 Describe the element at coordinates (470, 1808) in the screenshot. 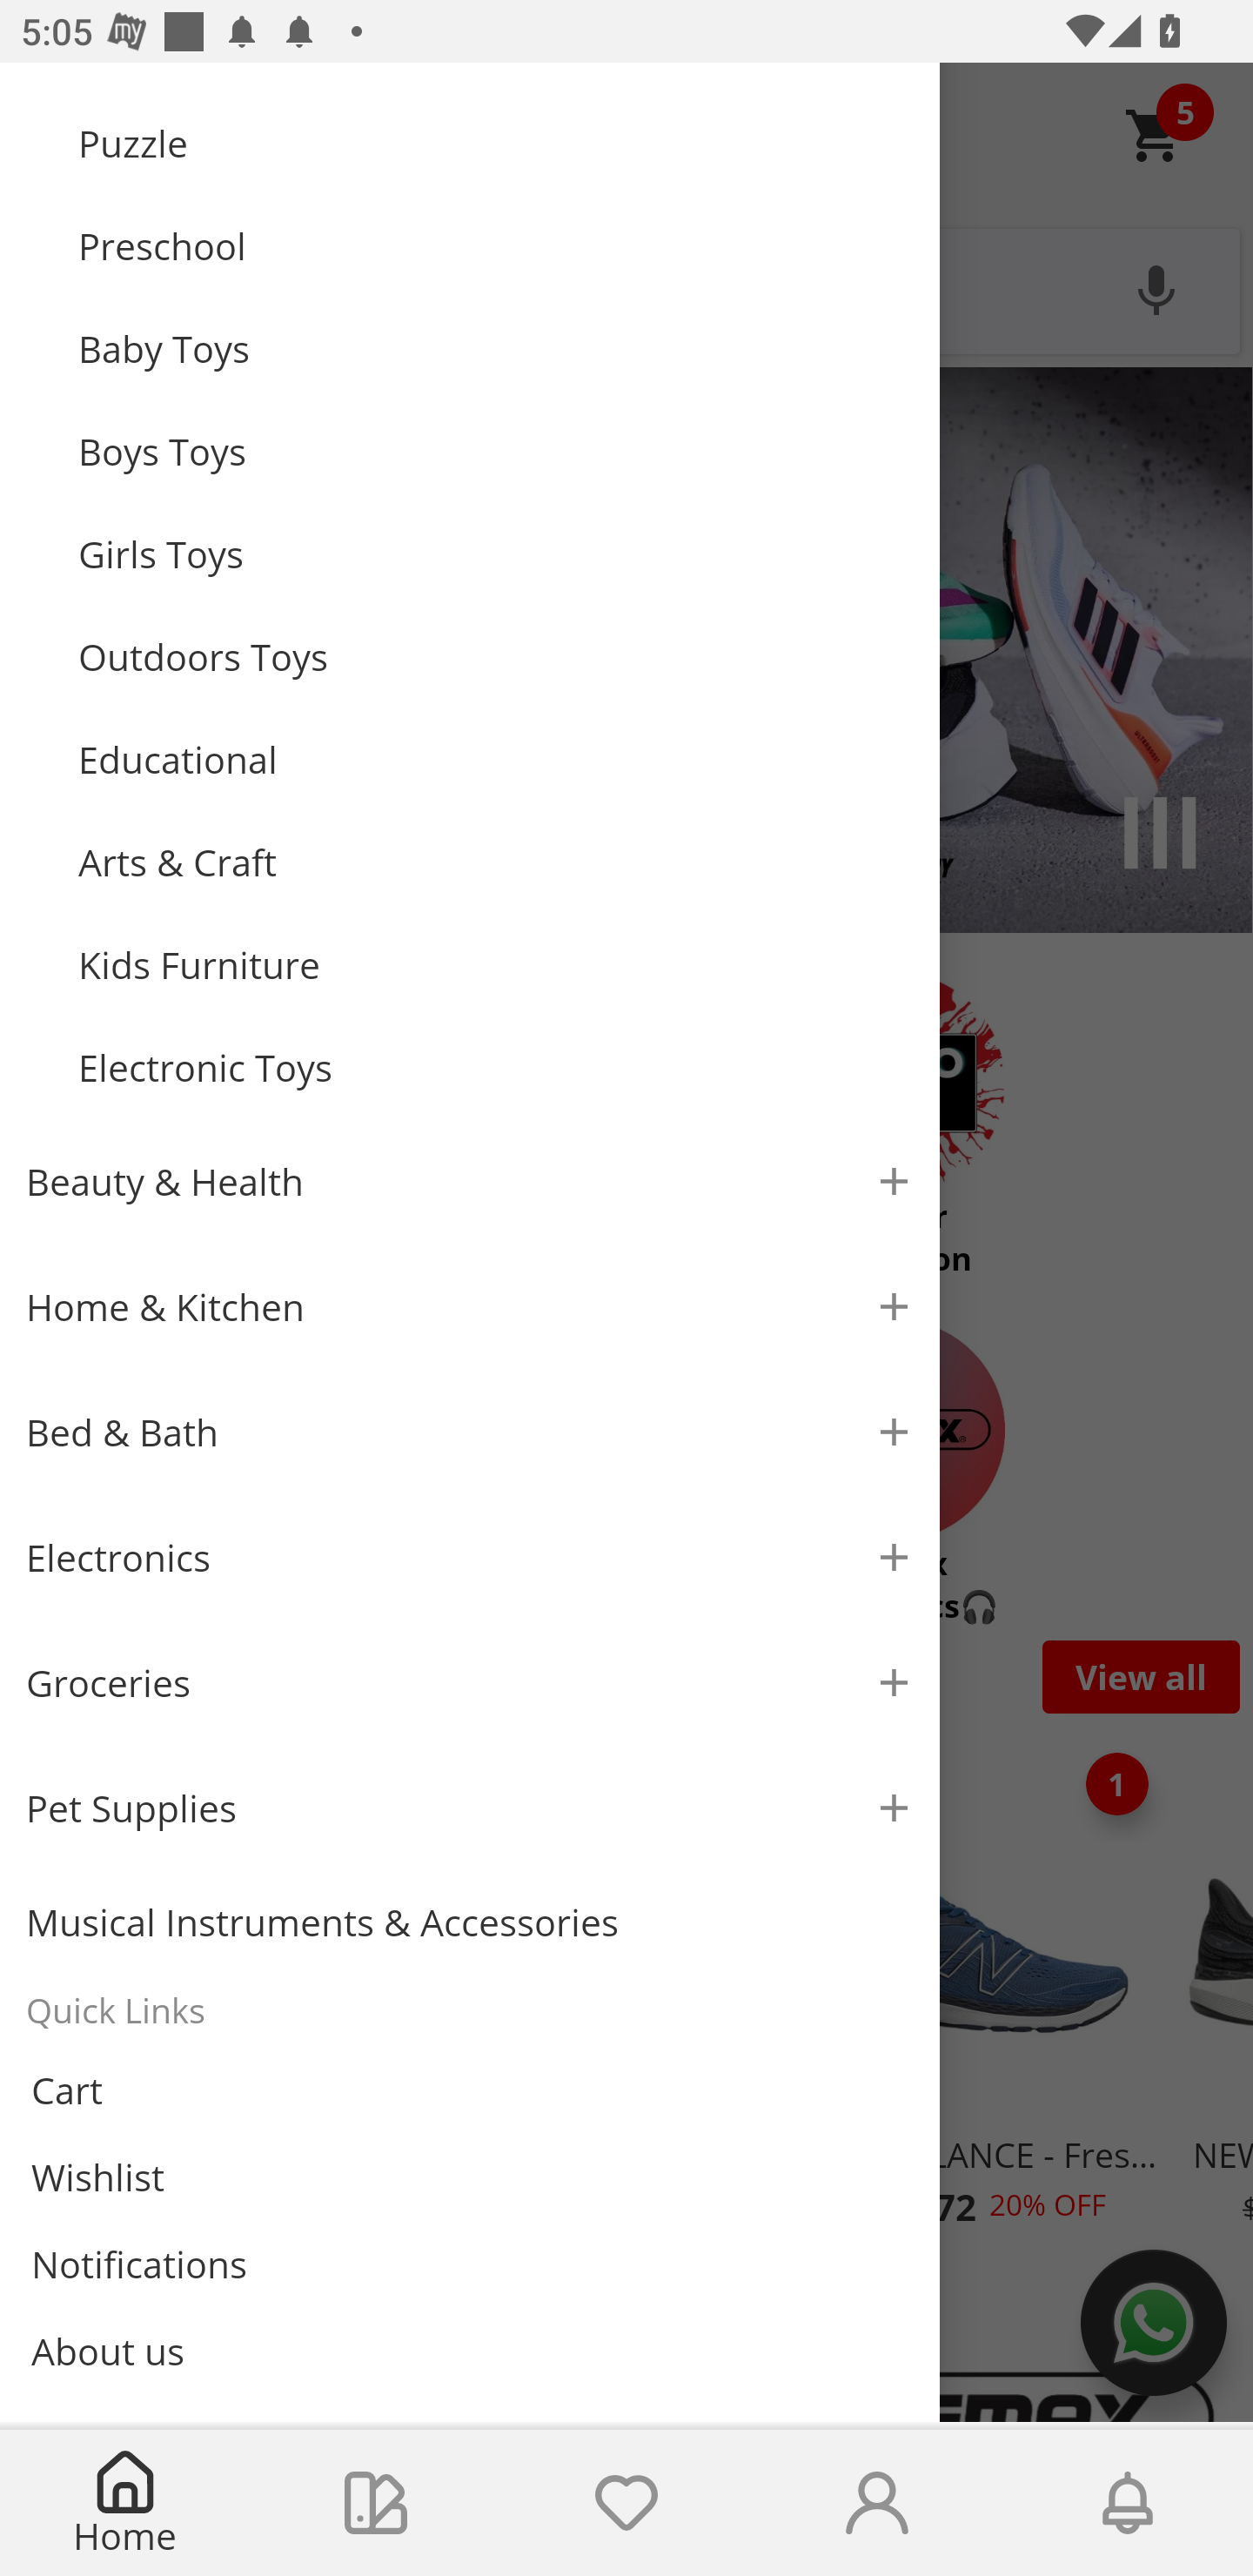

I see `Pet Supplies` at that location.